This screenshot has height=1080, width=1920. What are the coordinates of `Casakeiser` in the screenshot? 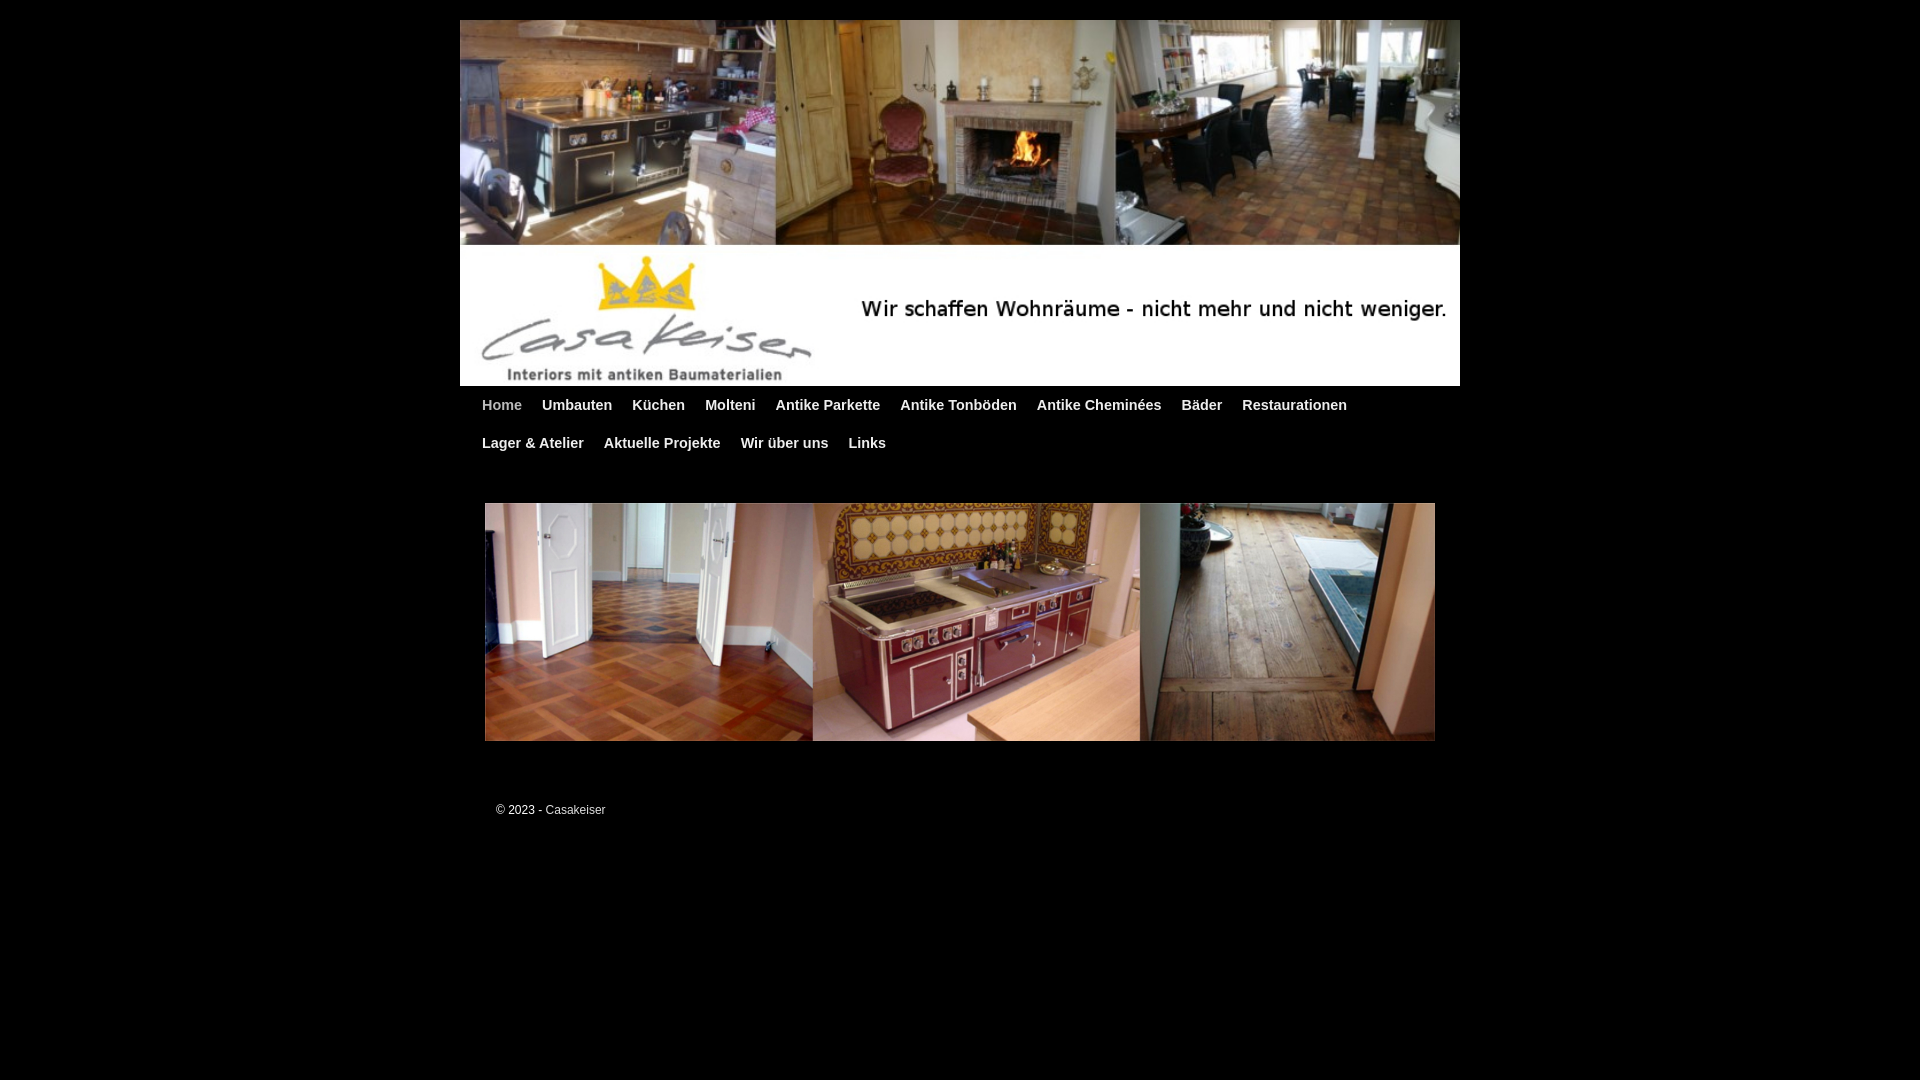 It's located at (576, 810).